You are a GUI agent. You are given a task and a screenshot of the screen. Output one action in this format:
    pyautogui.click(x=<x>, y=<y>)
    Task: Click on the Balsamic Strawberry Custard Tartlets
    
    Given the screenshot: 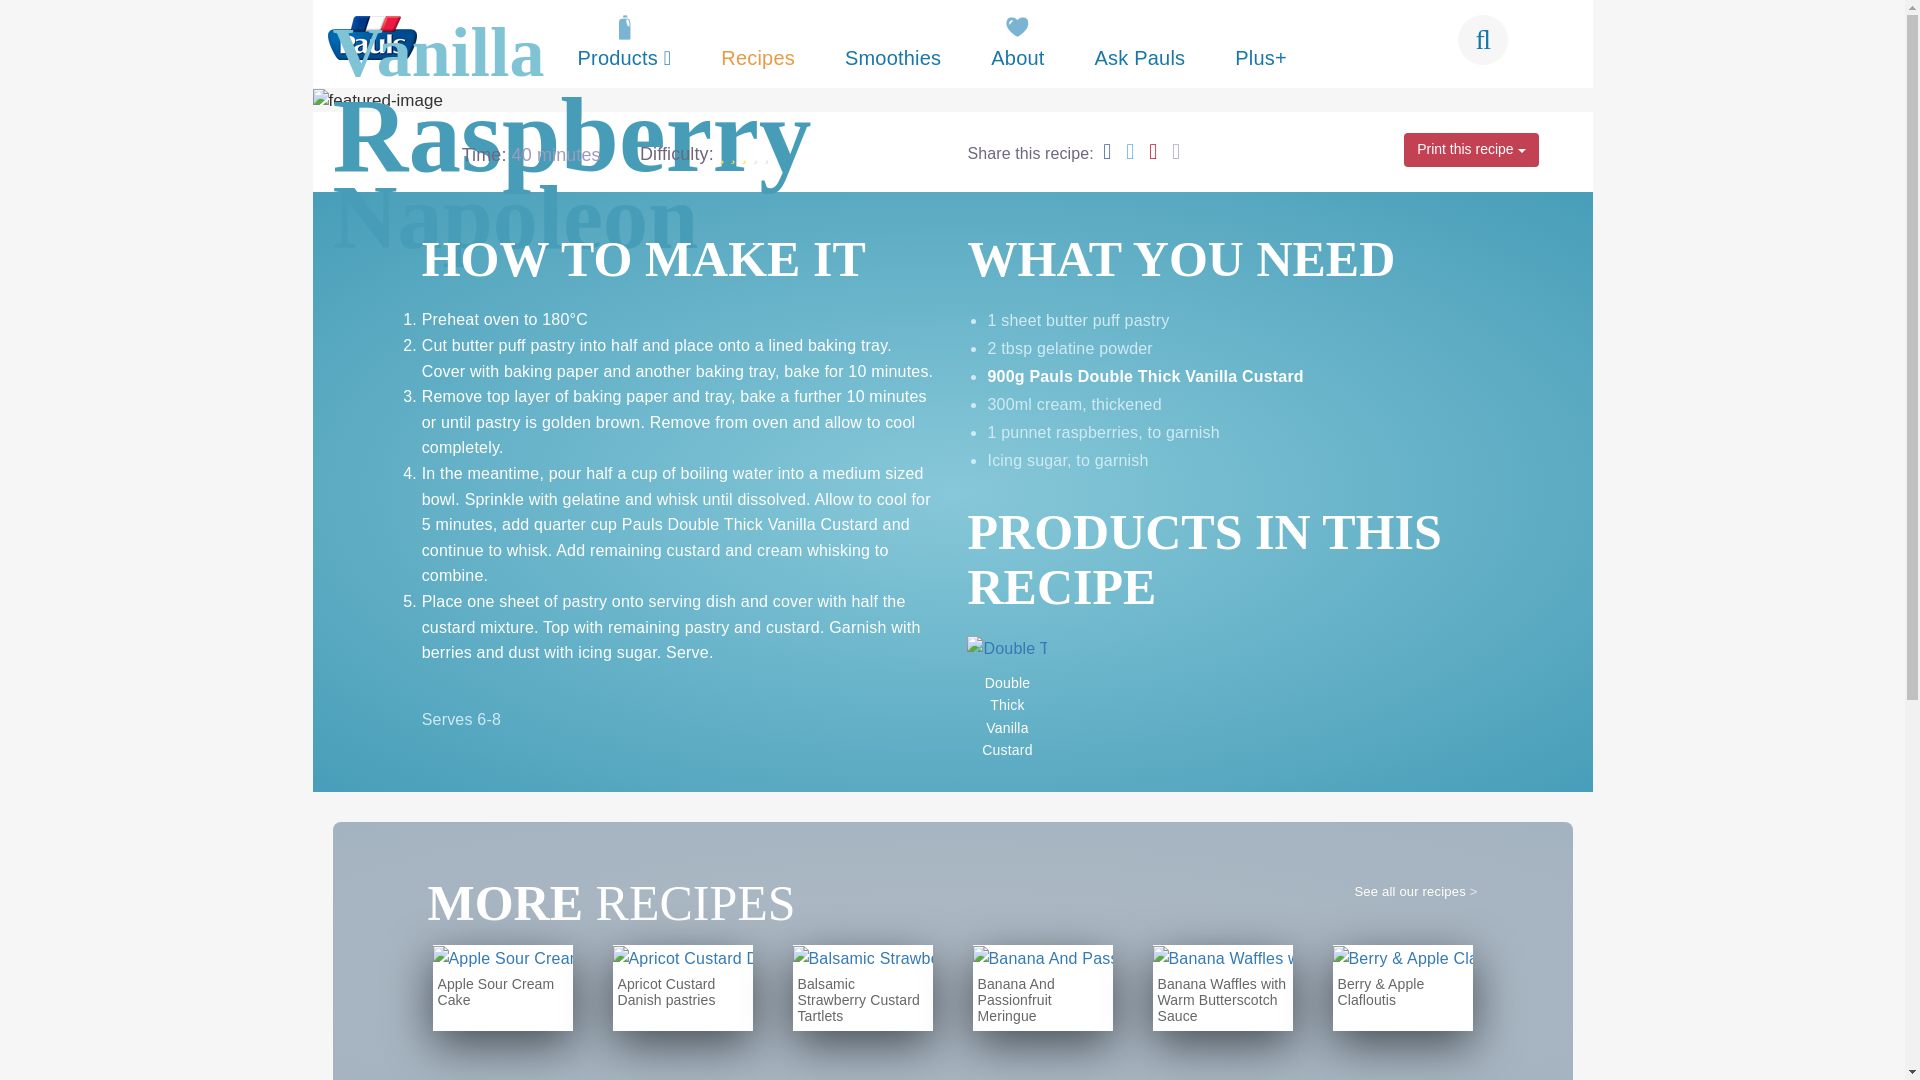 What is the action you would take?
    pyautogui.click(x=861, y=988)
    